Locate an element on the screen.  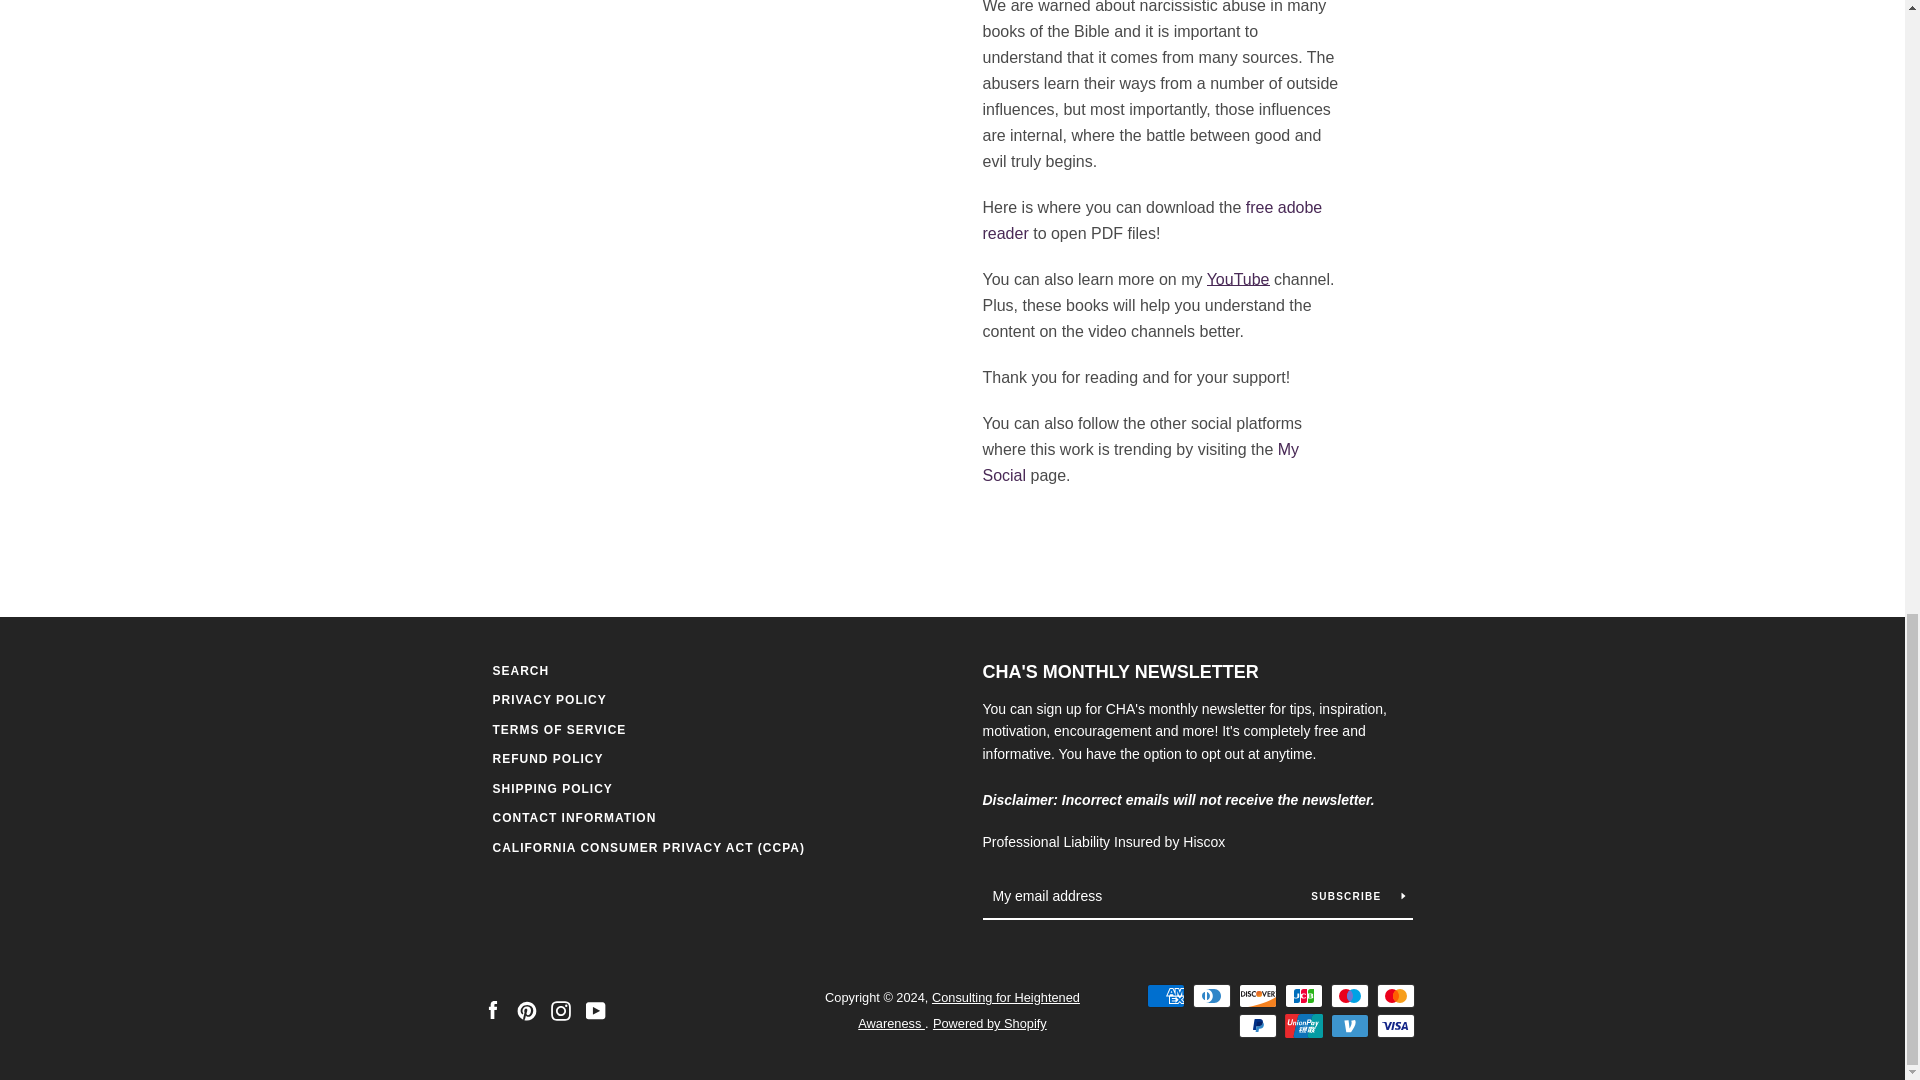
My Social is located at coordinates (1140, 462).